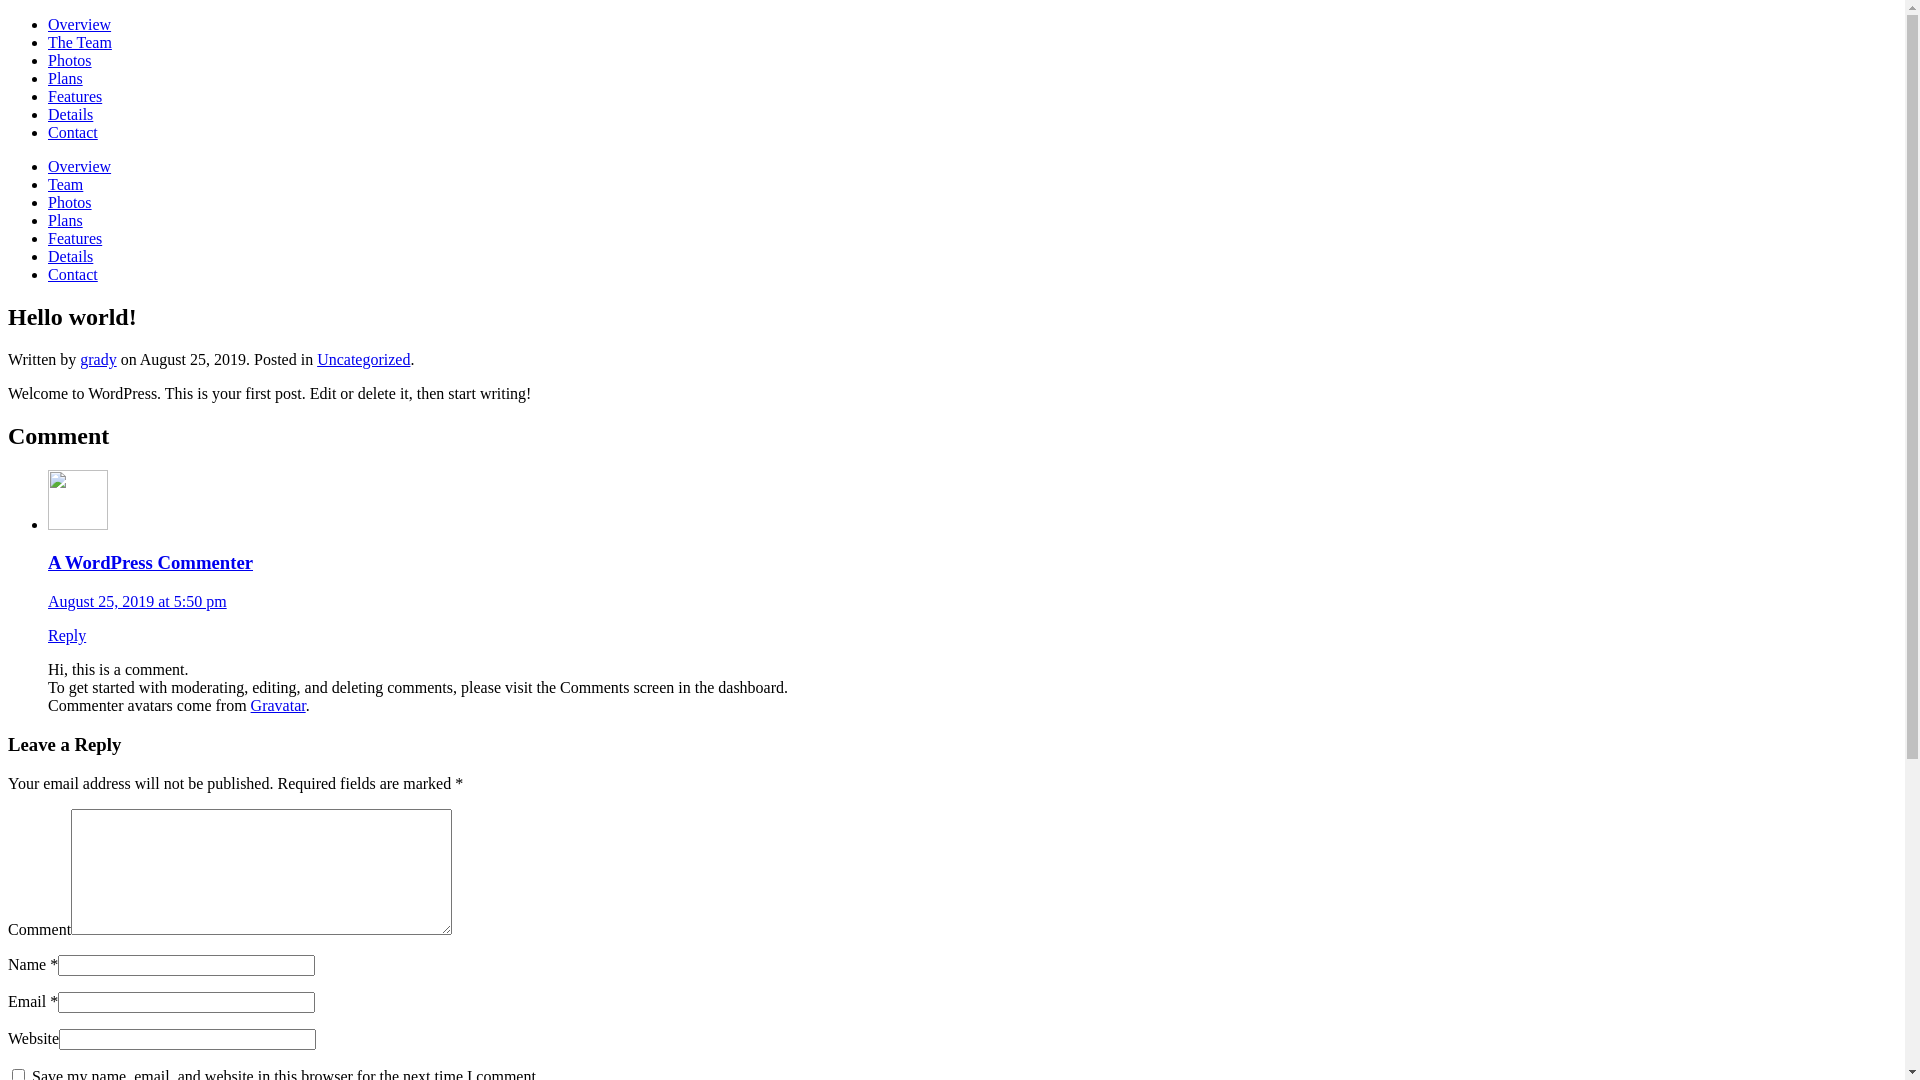  Describe the element at coordinates (70, 202) in the screenshot. I see `Photos` at that location.